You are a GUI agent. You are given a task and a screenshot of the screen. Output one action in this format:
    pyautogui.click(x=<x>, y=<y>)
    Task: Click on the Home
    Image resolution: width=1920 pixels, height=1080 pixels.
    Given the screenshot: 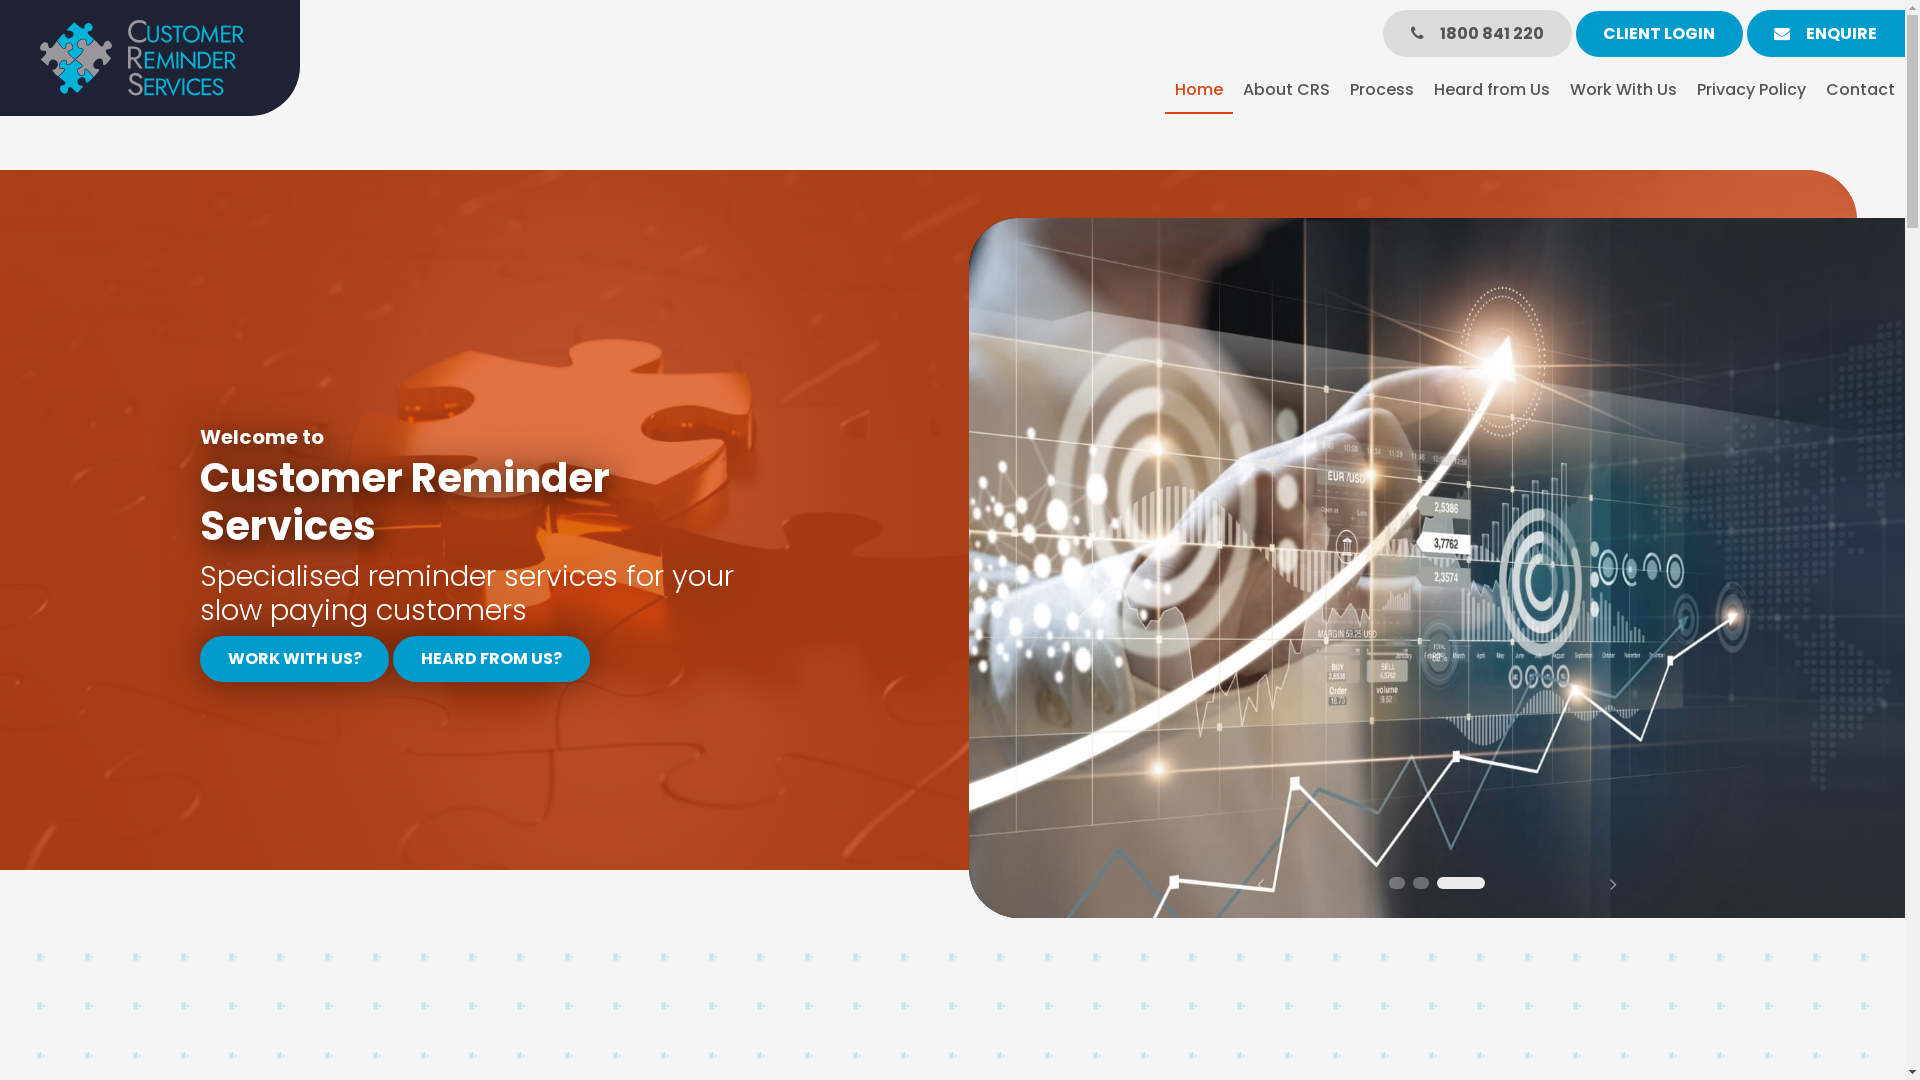 What is the action you would take?
    pyautogui.click(x=1199, y=91)
    